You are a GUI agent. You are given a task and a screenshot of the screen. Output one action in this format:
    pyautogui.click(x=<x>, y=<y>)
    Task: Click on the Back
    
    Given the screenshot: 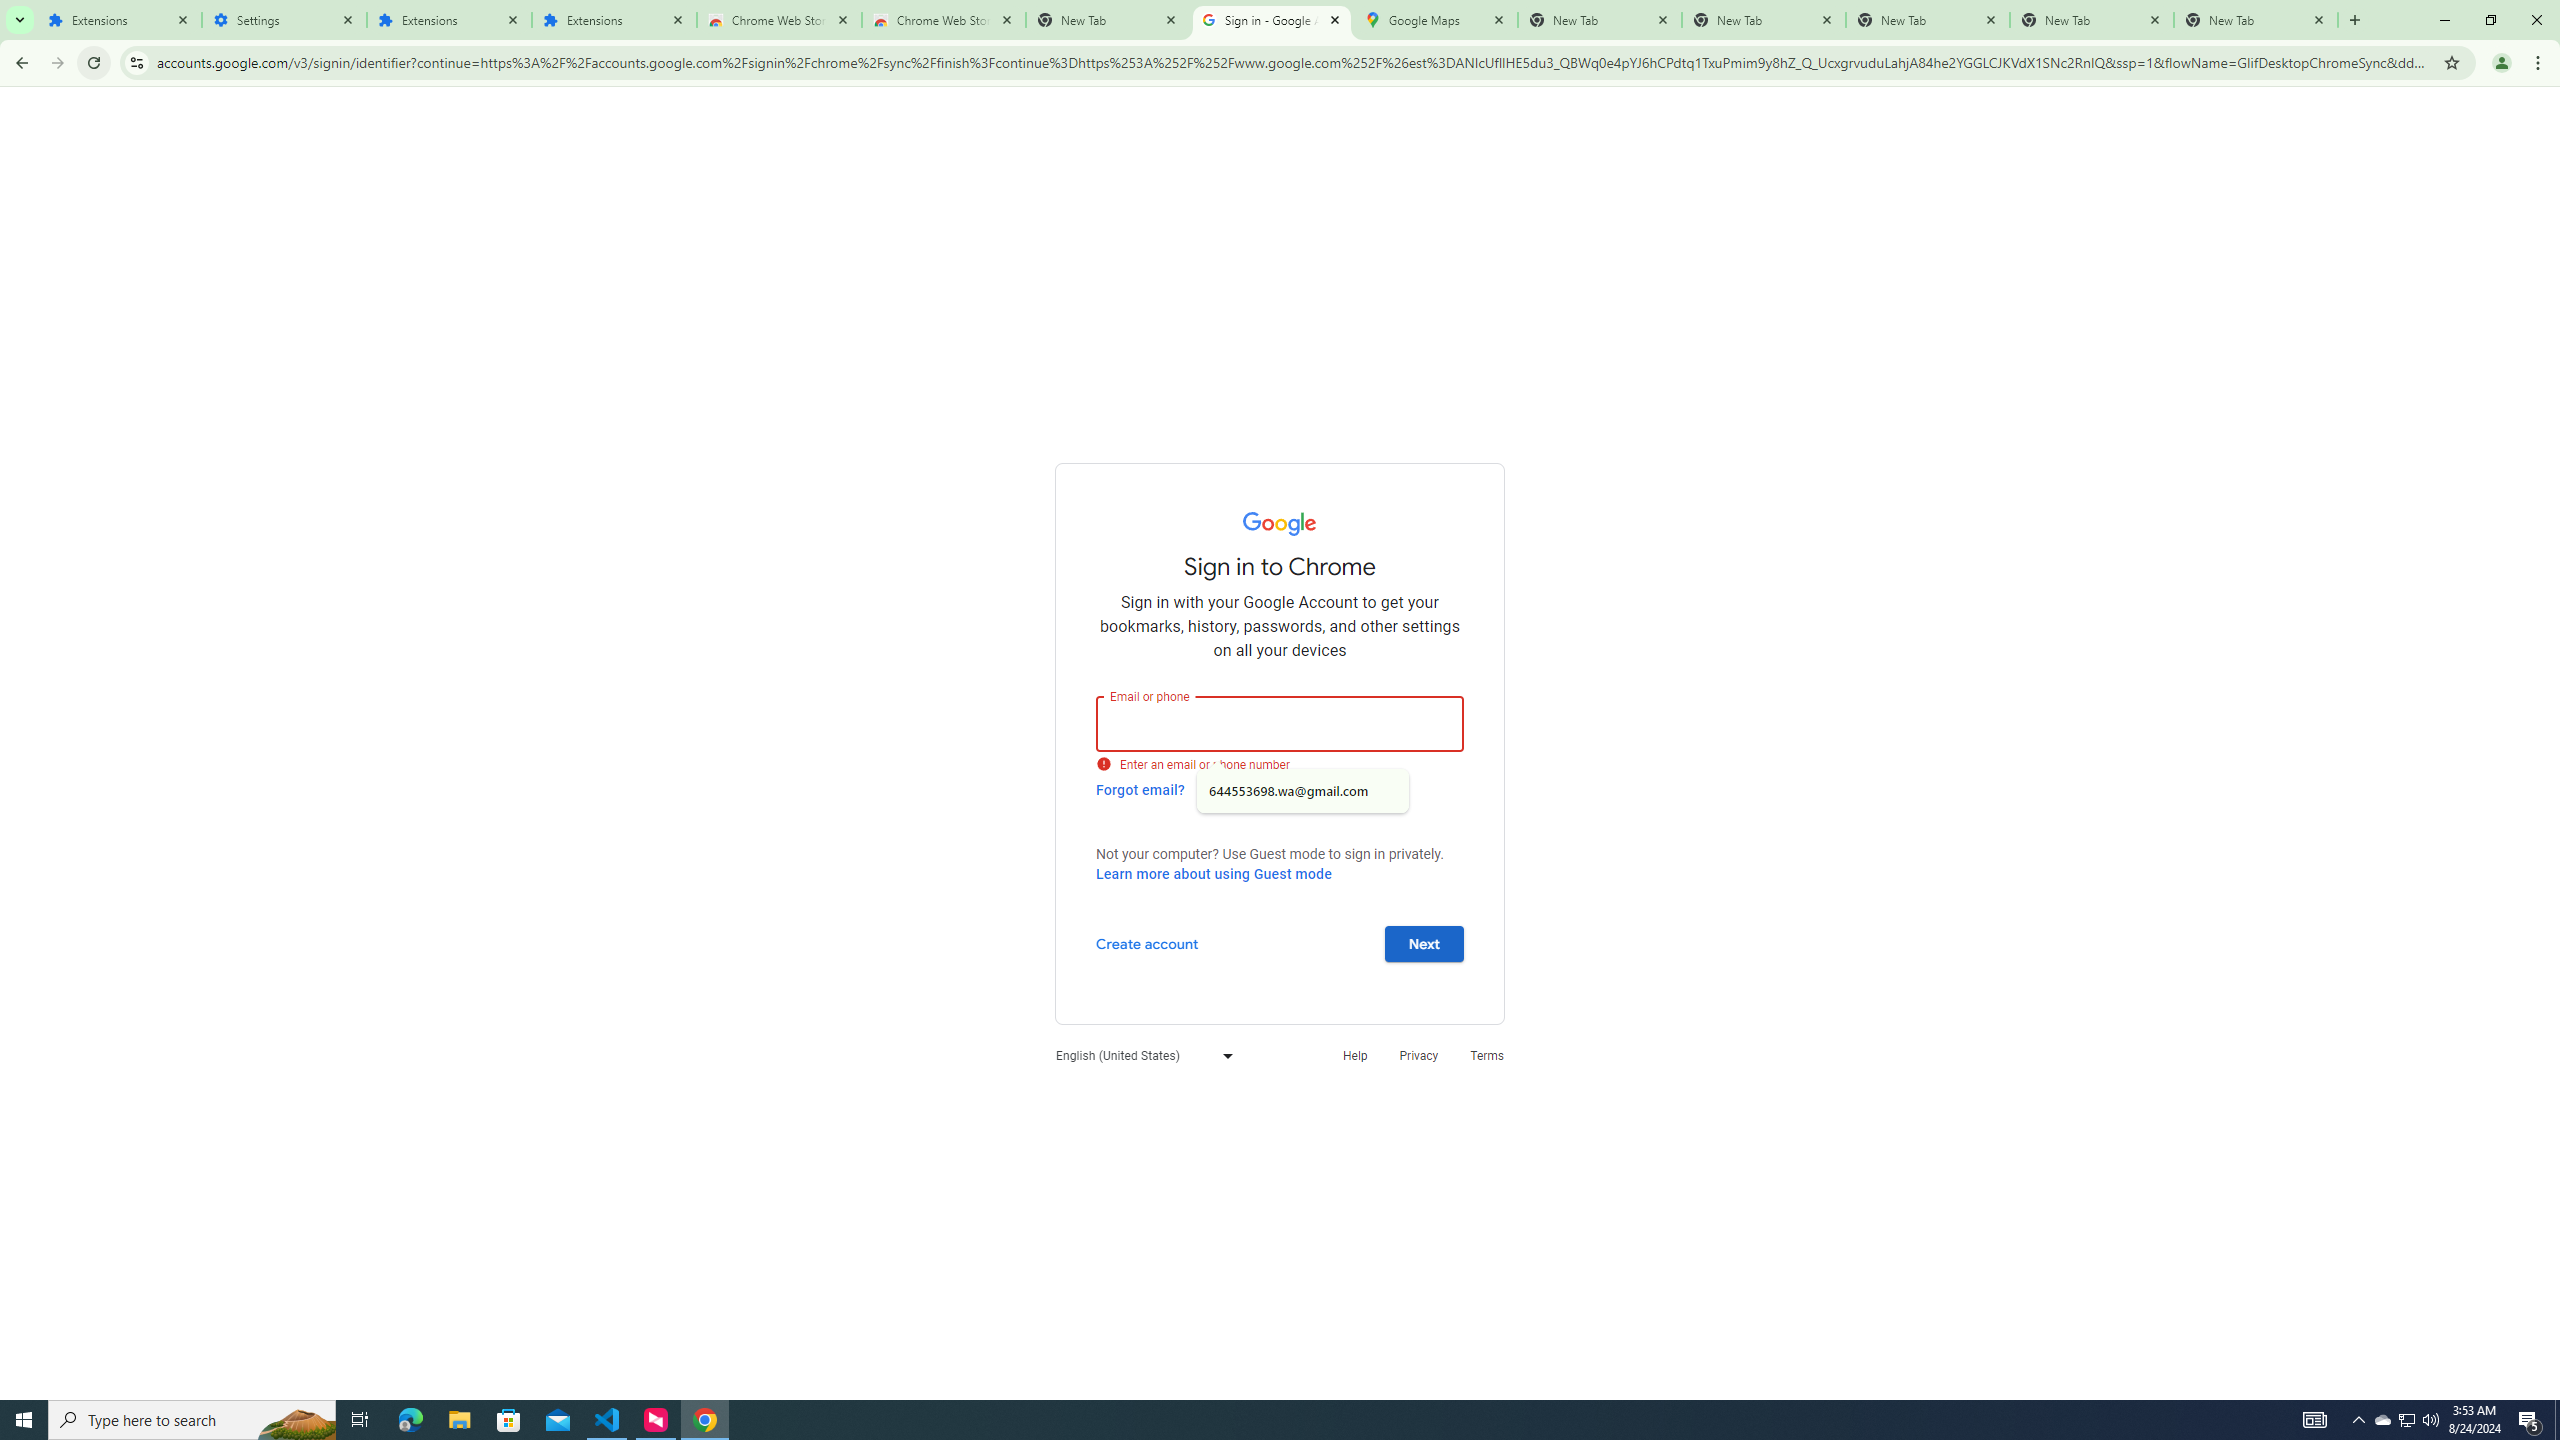 What is the action you would take?
    pyautogui.click(x=19, y=63)
    